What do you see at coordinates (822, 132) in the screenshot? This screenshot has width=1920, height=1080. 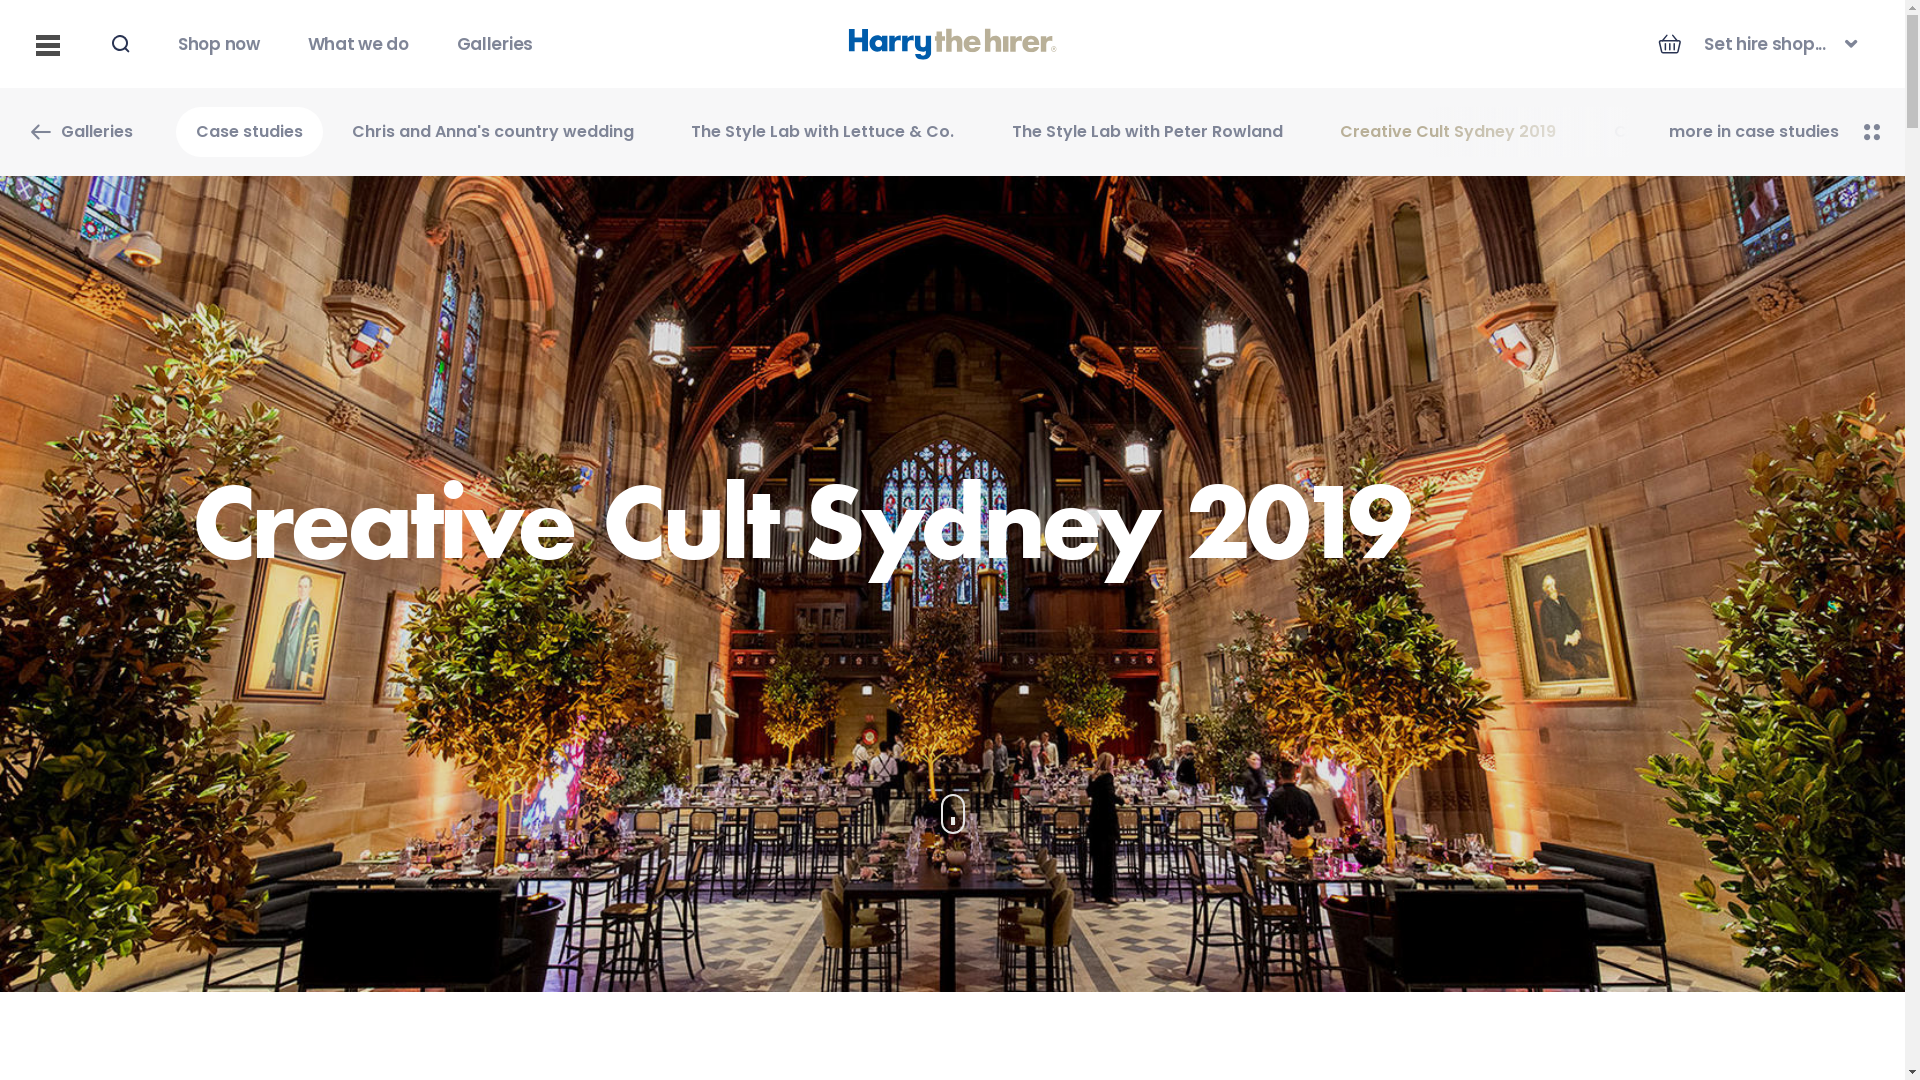 I see `The Style Lab with Lettuce & Co.` at bounding box center [822, 132].